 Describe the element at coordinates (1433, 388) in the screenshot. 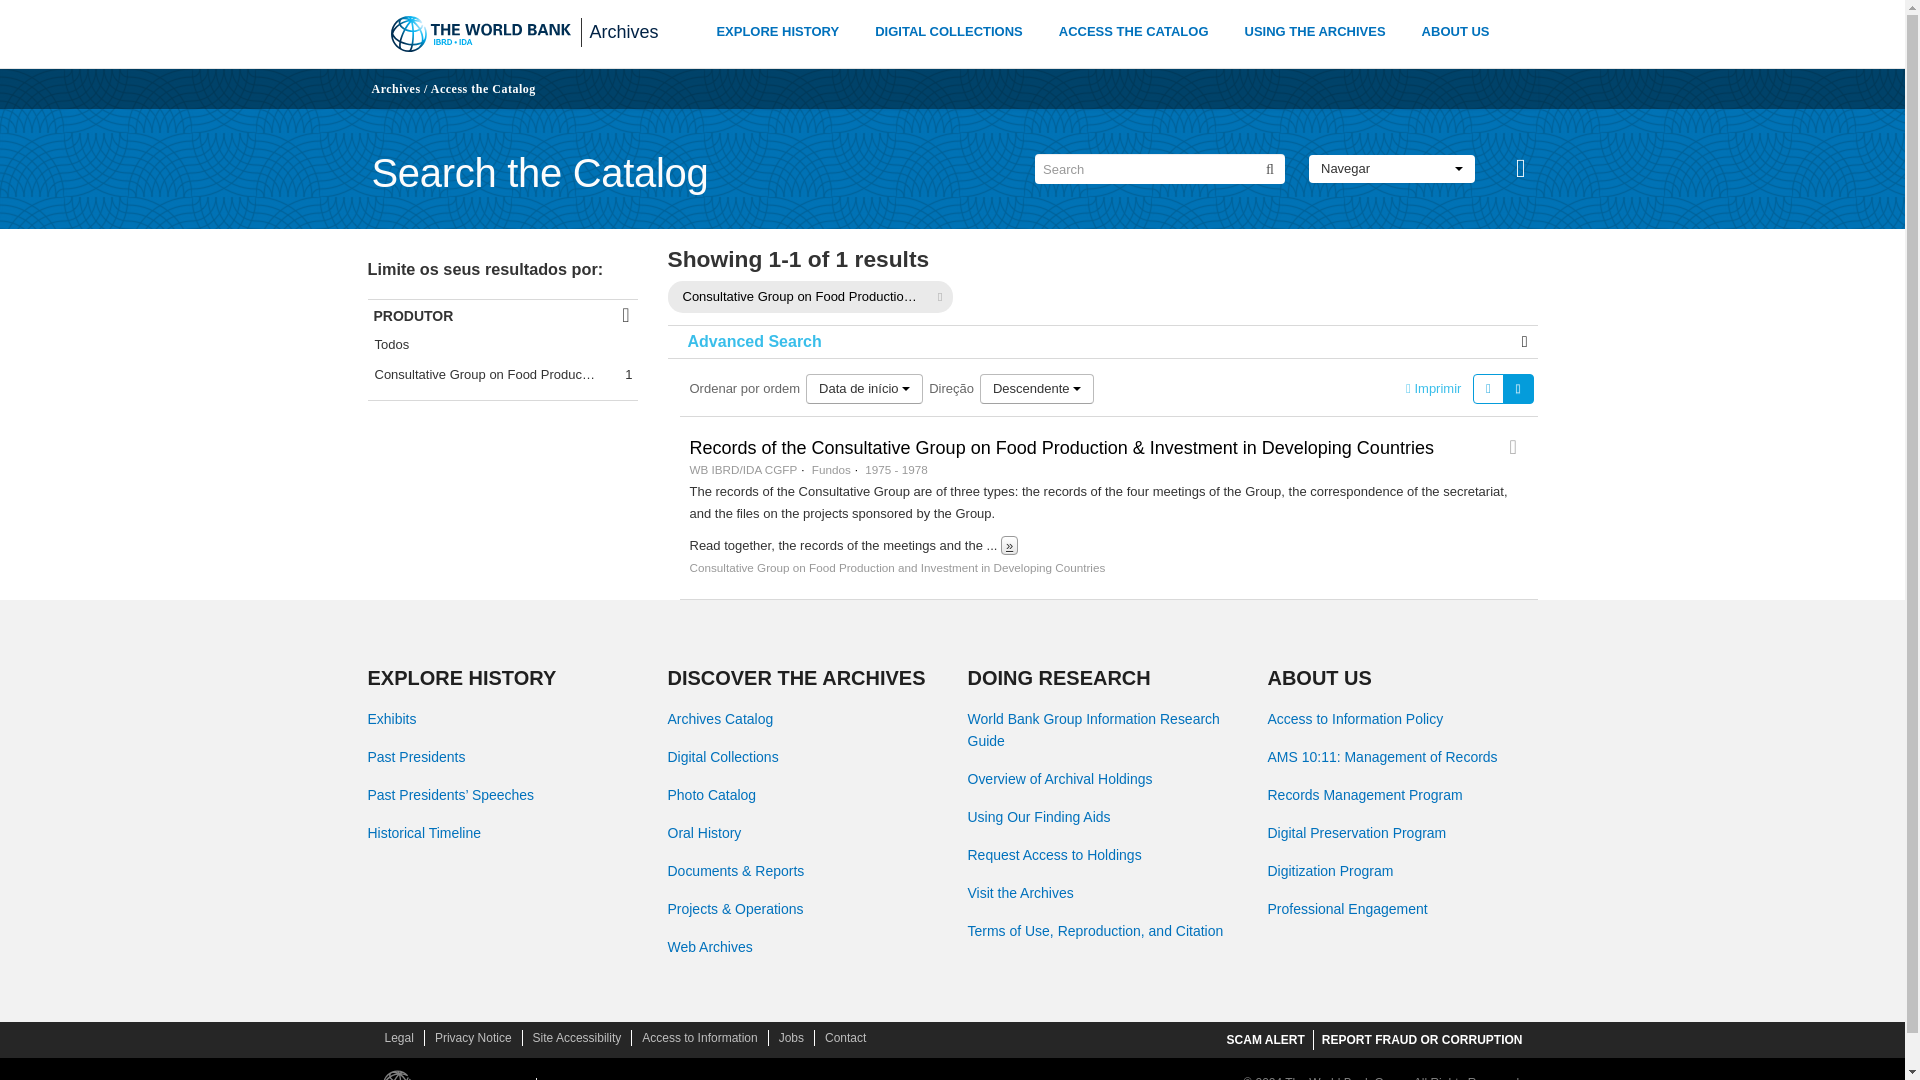

I see `Imprimir` at that location.